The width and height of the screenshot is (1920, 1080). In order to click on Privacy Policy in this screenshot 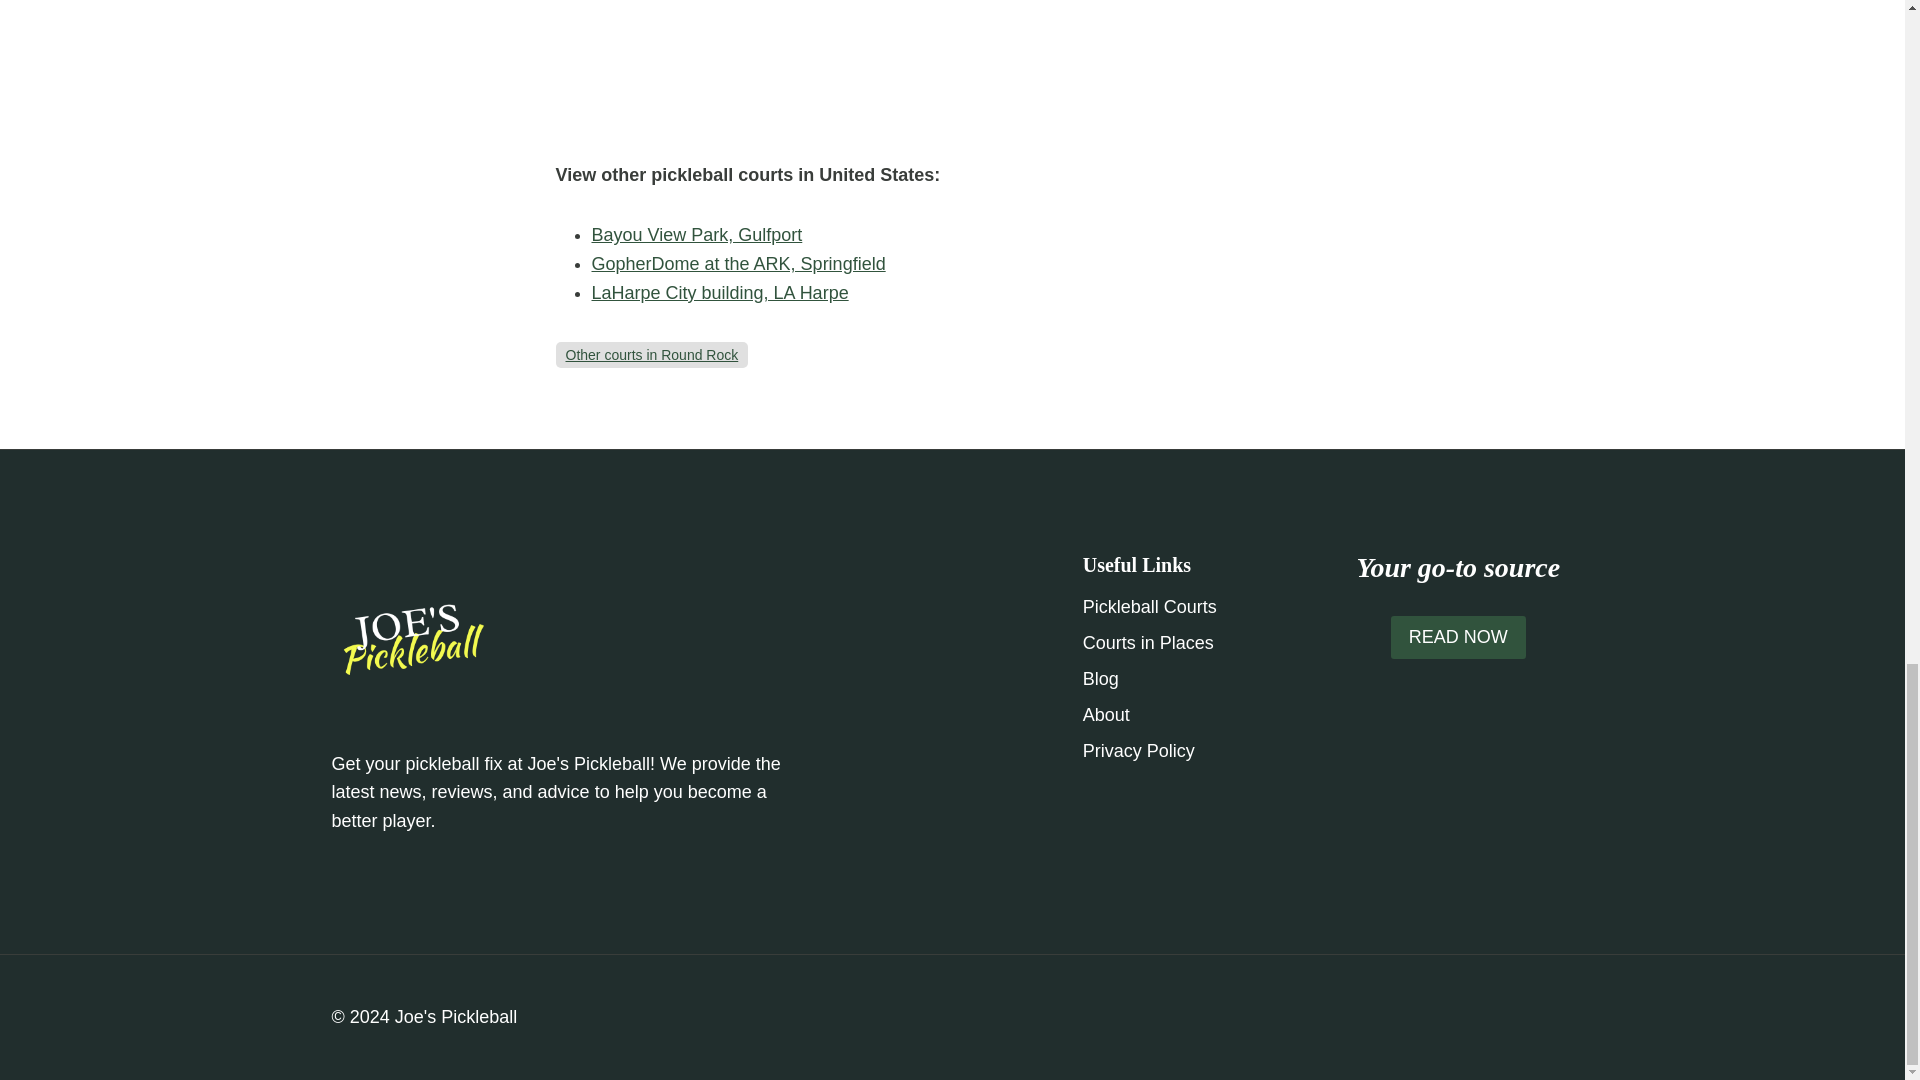, I will do `click(1198, 752)`.